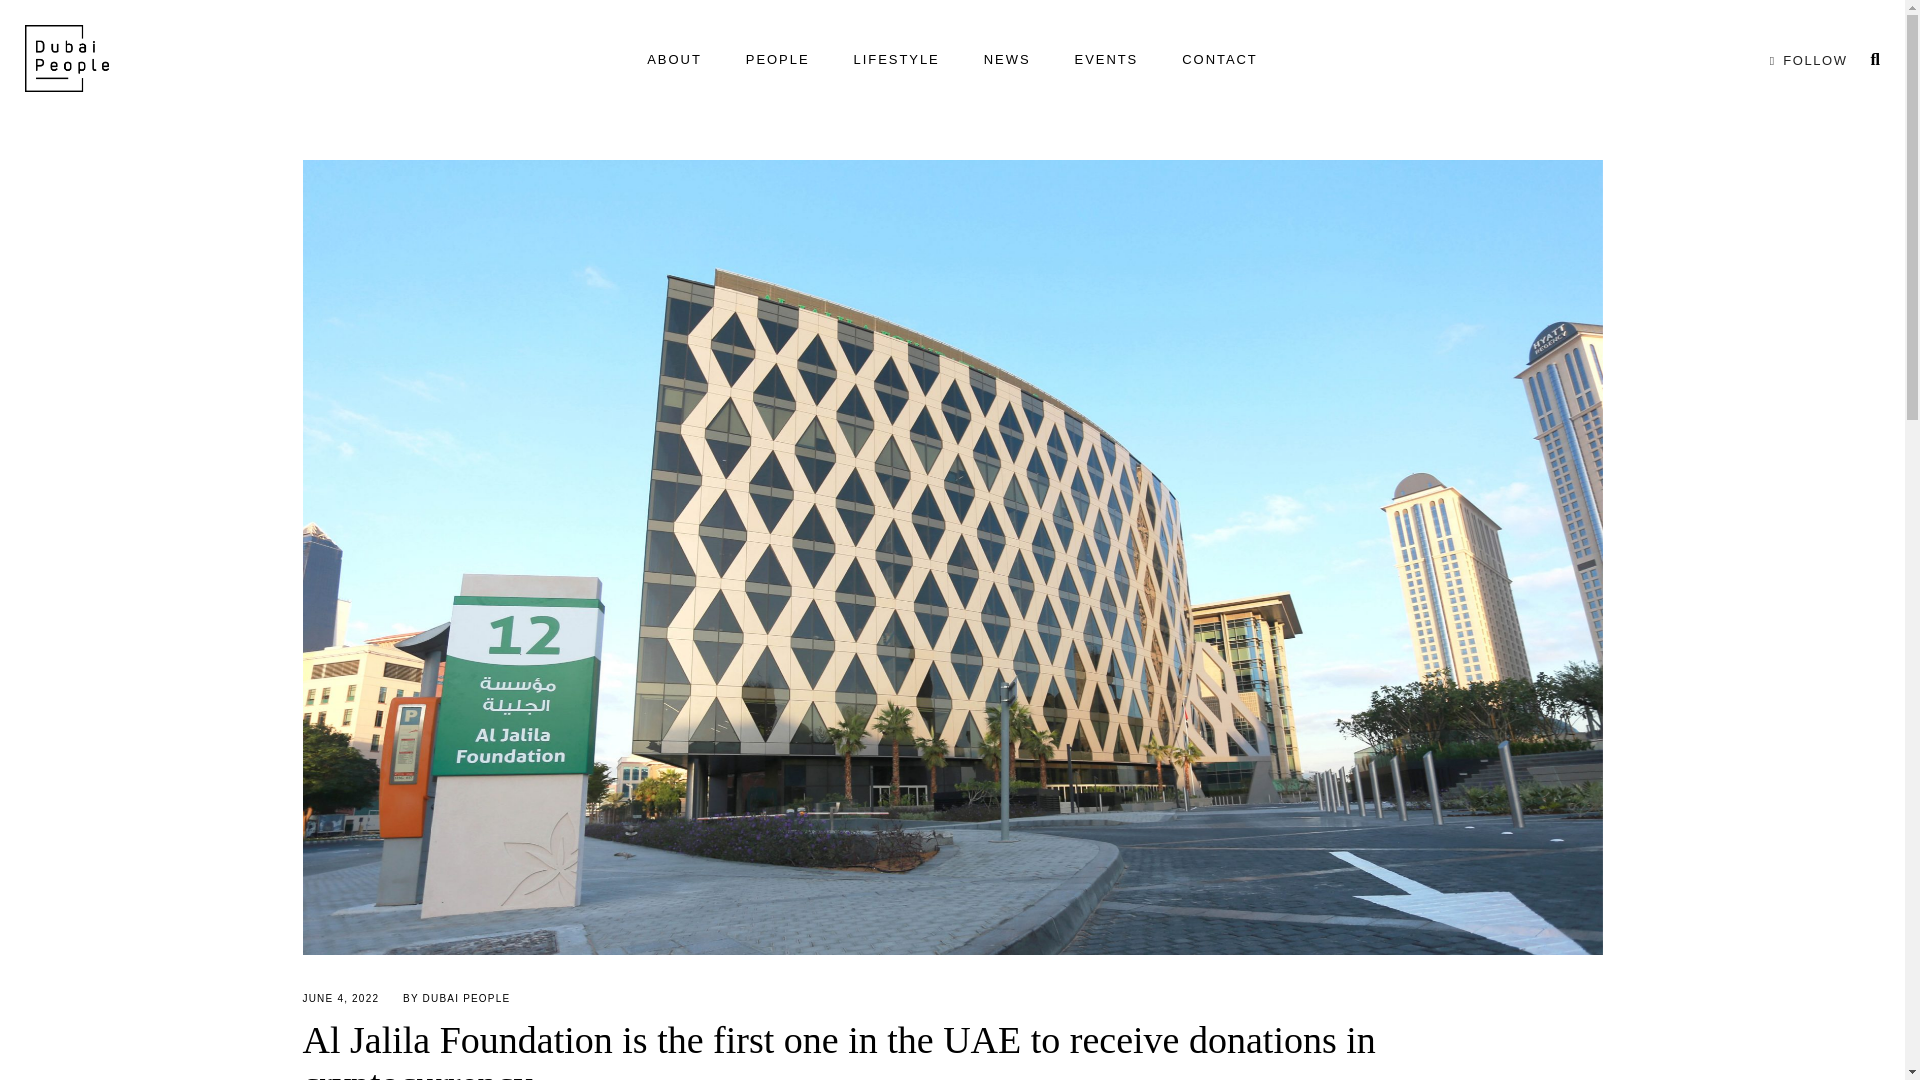 Image resolution: width=1920 pixels, height=1080 pixels. What do you see at coordinates (896, 60) in the screenshot?
I see `LIFESTYLE` at bounding box center [896, 60].